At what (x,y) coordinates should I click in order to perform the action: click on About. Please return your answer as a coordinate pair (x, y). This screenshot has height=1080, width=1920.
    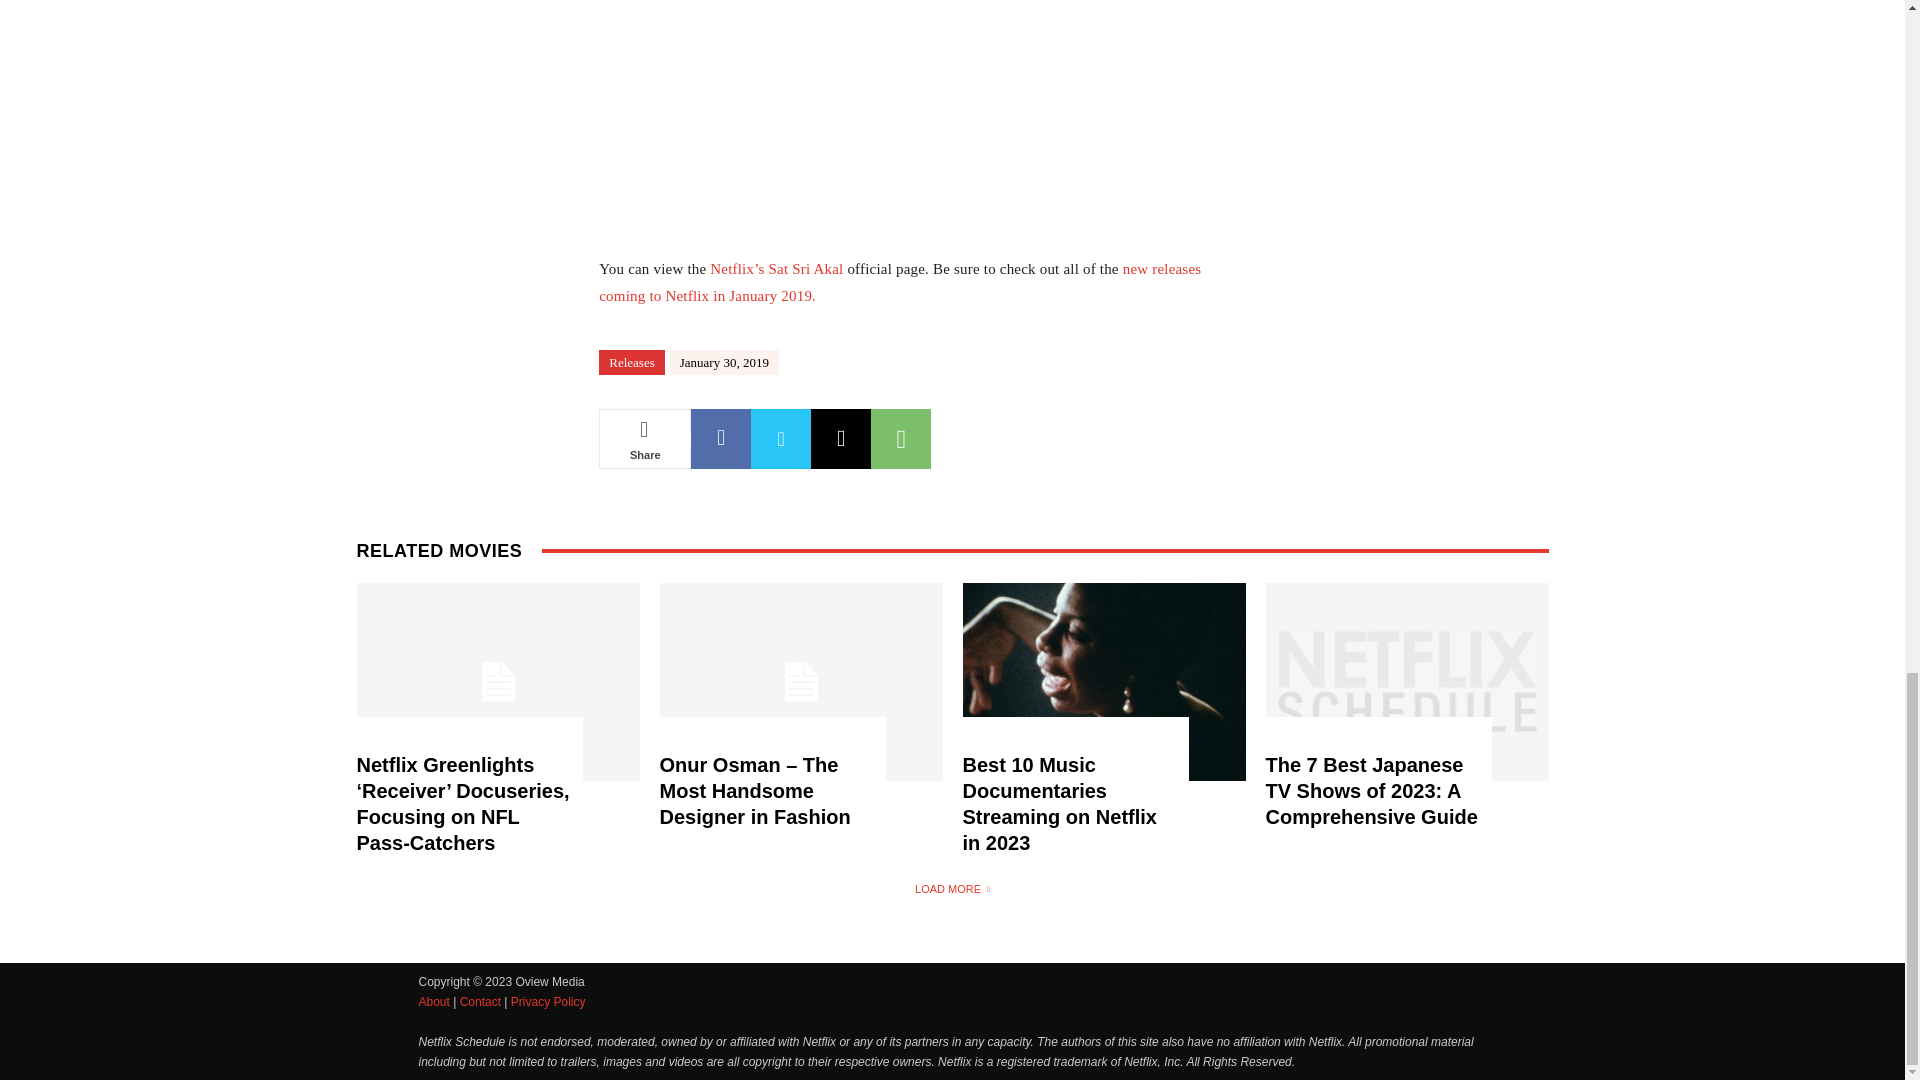
    Looking at the image, I should click on (434, 1001).